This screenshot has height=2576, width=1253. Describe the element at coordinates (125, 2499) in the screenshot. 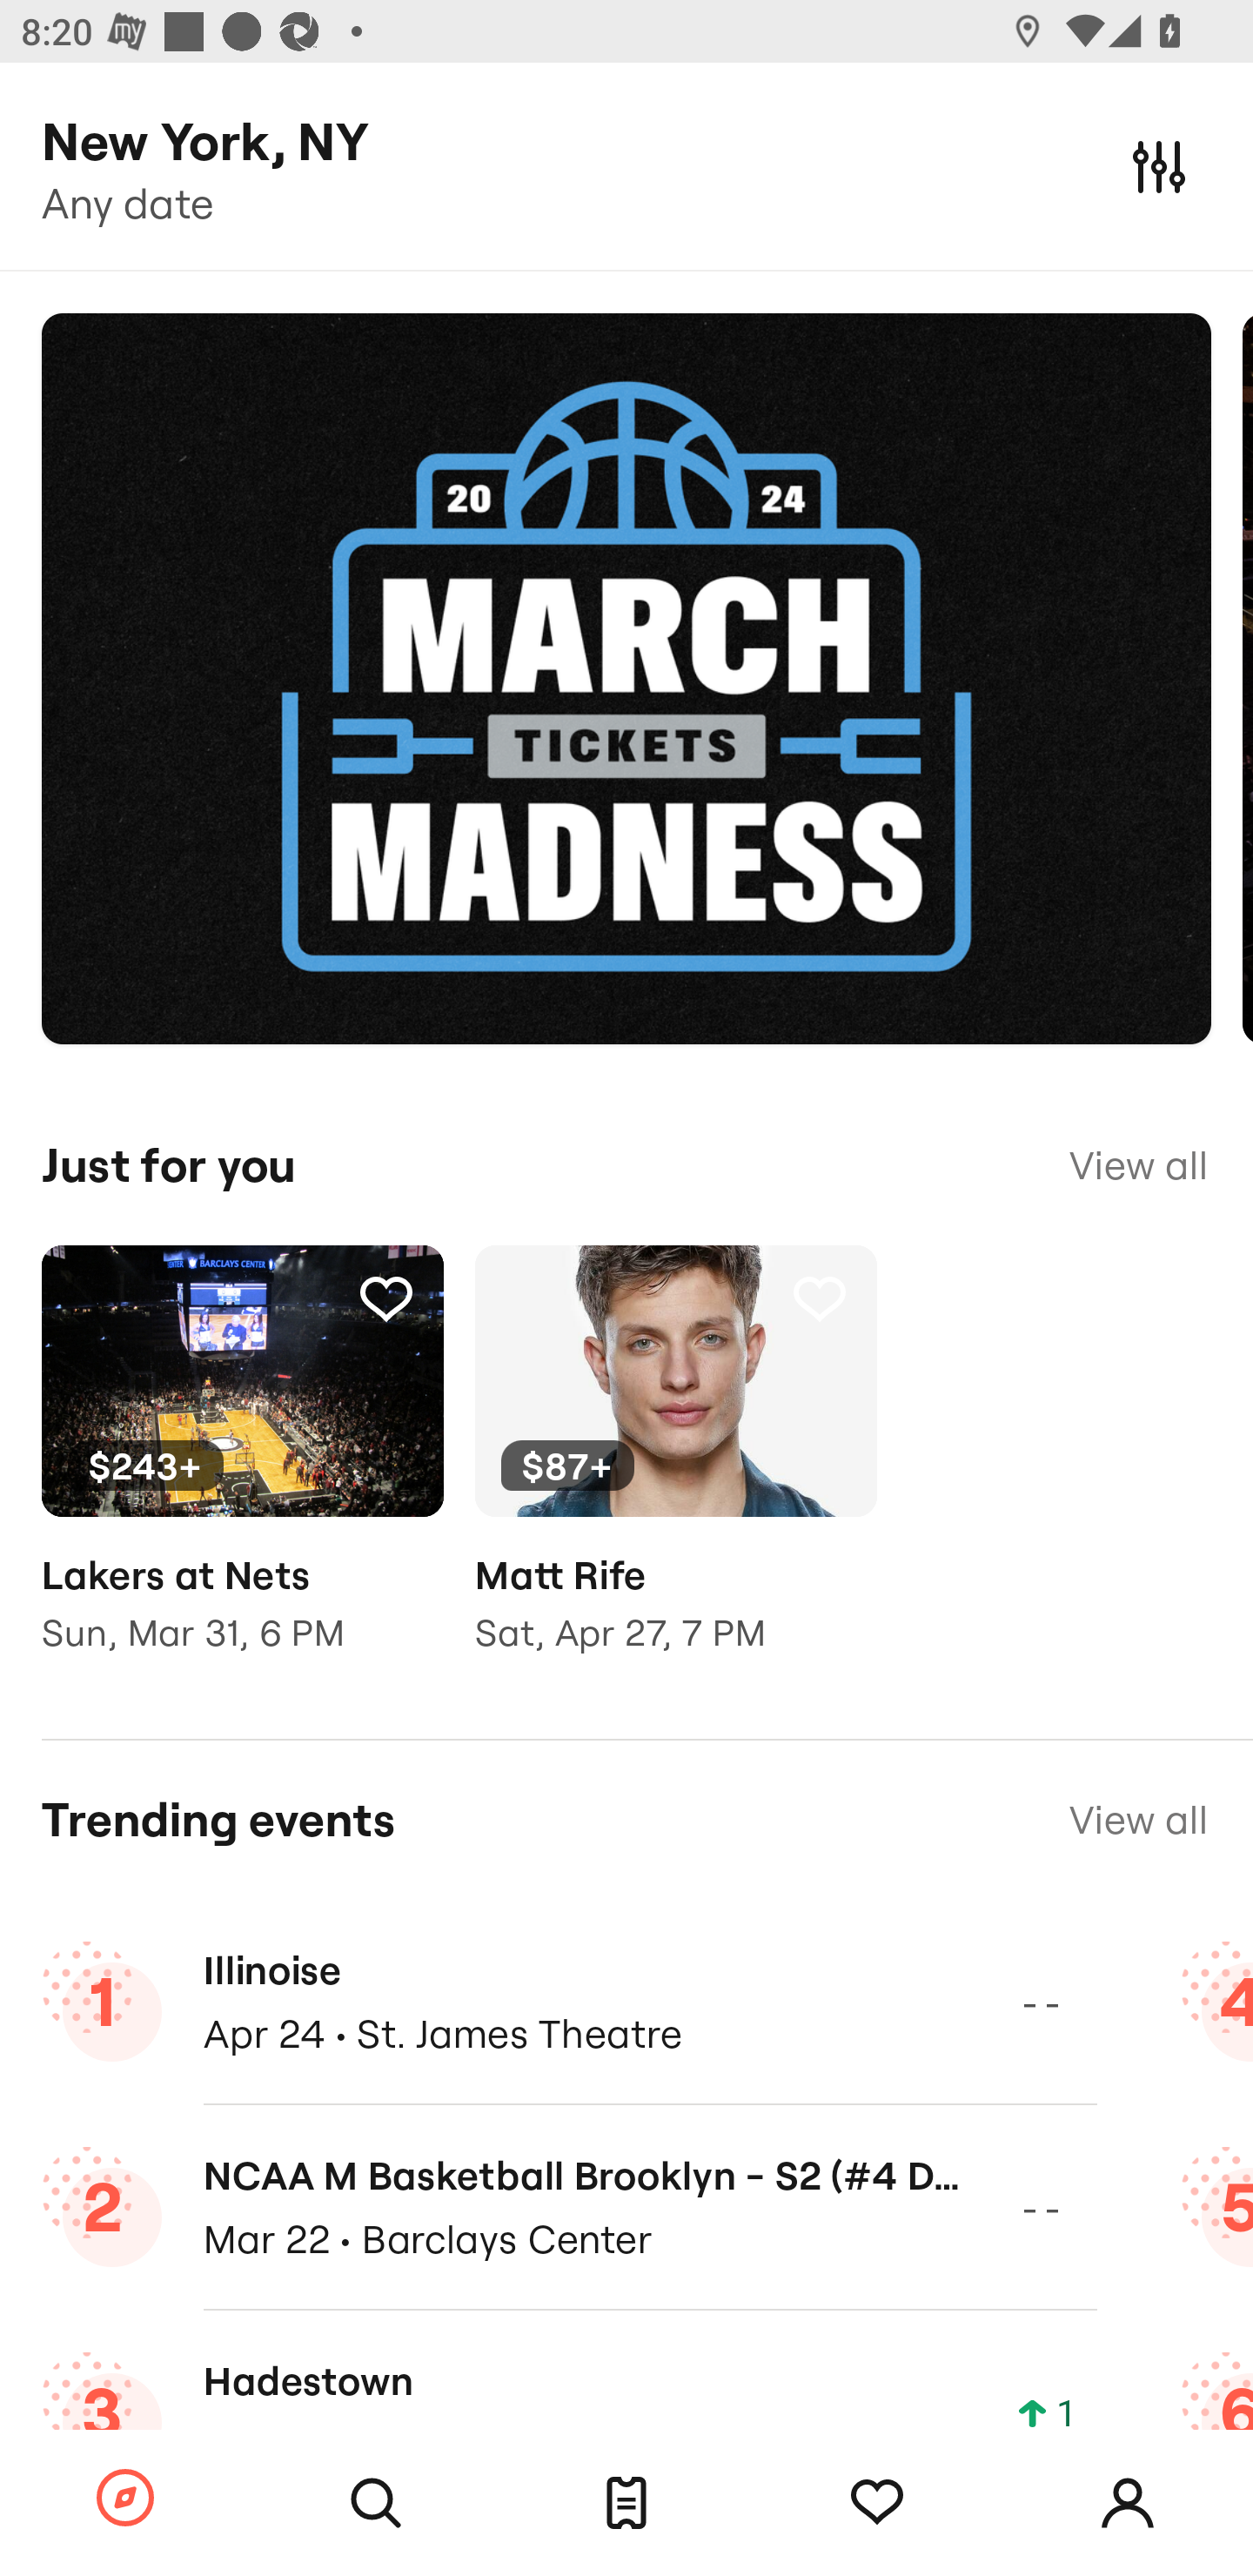

I see `Browse` at that location.